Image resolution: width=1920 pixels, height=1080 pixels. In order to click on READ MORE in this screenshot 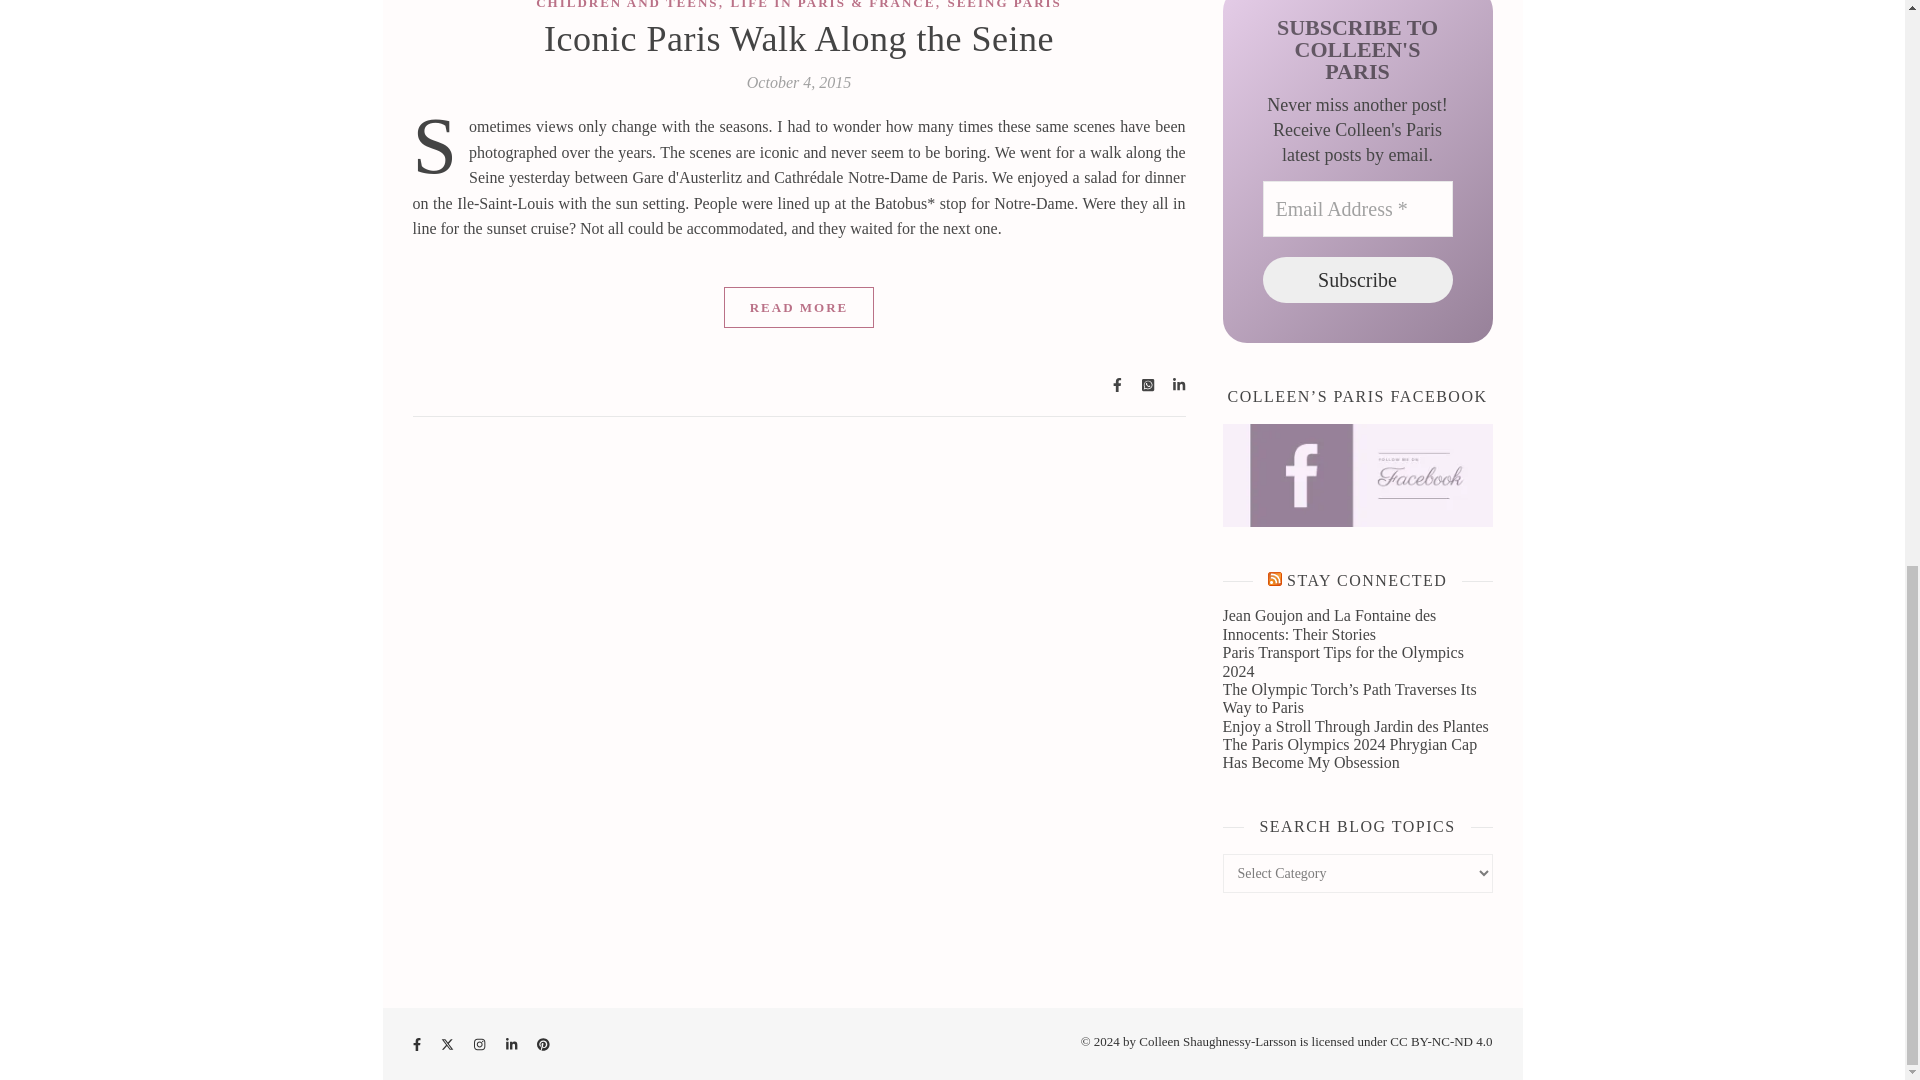, I will do `click(799, 308)`.